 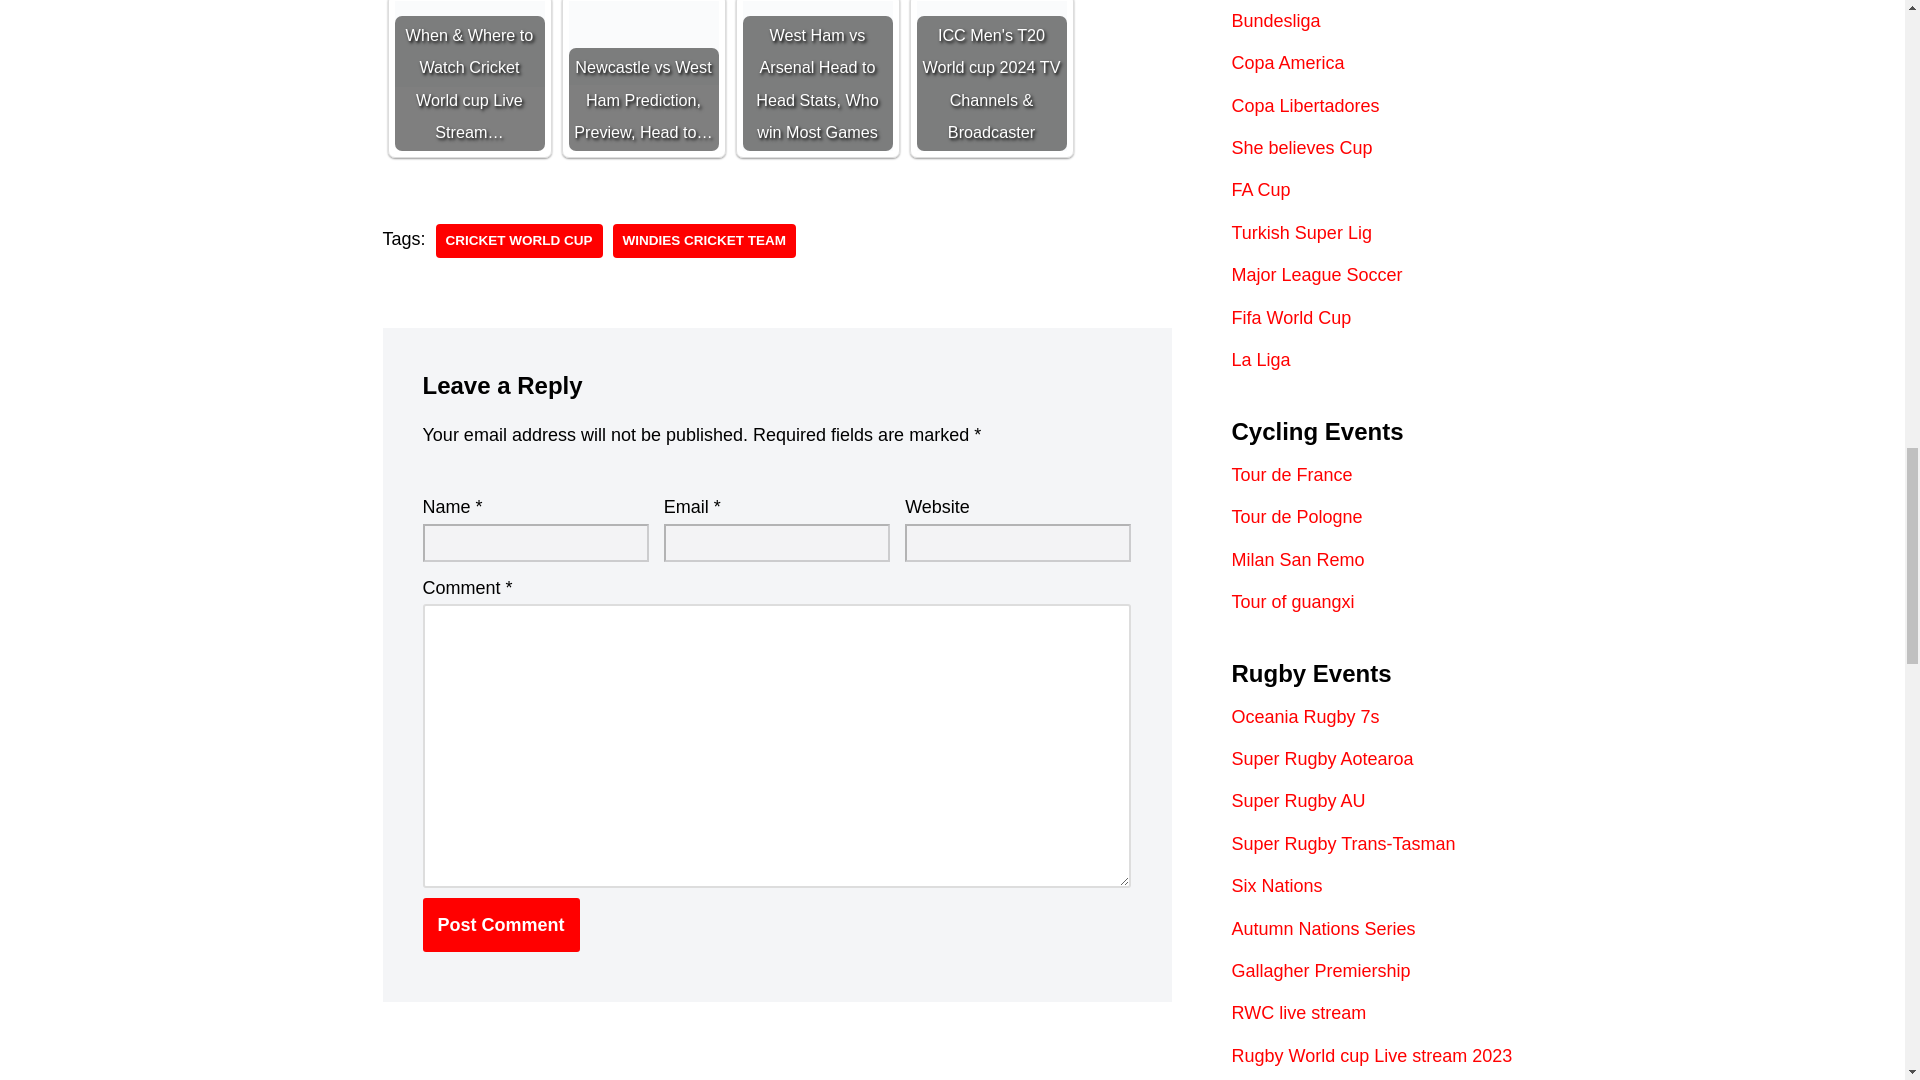 What do you see at coordinates (704, 240) in the screenshot?
I see `WINDIES CRICKET TEAM` at bounding box center [704, 240].